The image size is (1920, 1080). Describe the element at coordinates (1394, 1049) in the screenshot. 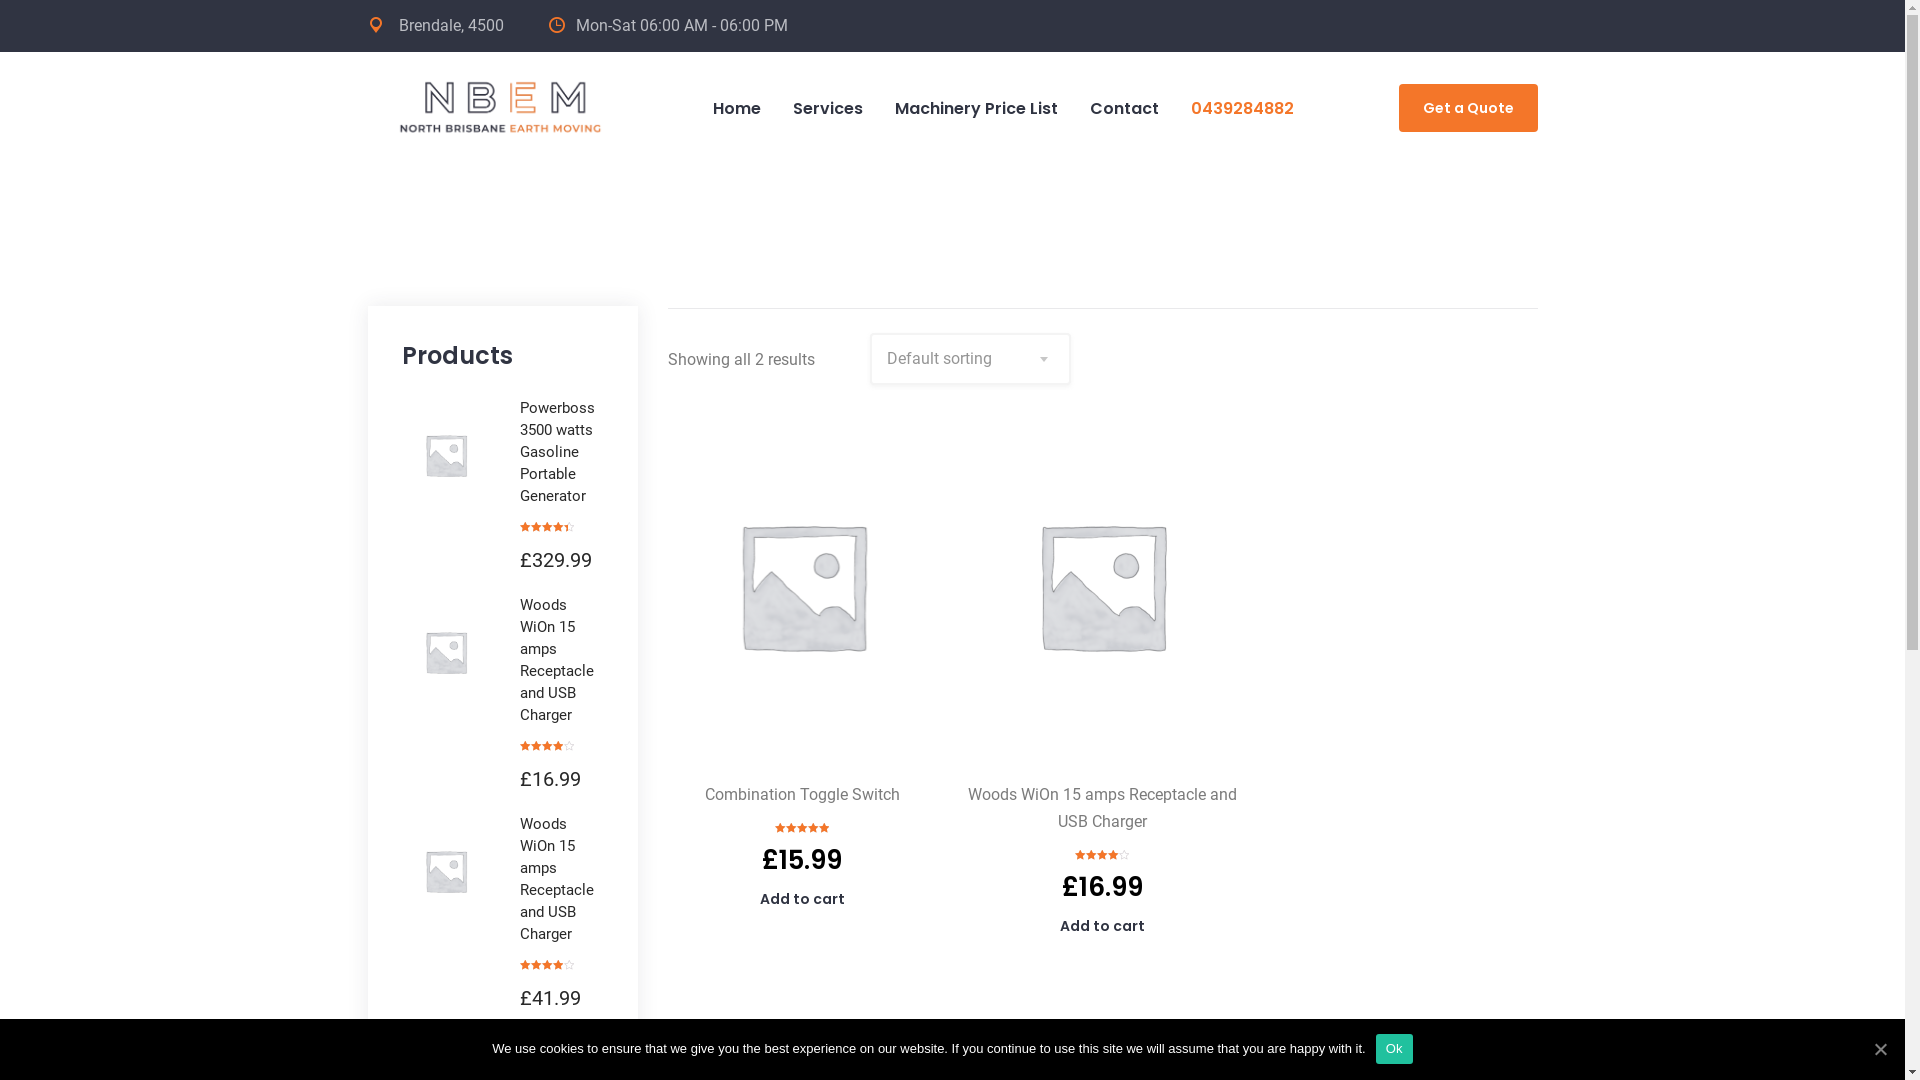

I see `Ok` at that location.